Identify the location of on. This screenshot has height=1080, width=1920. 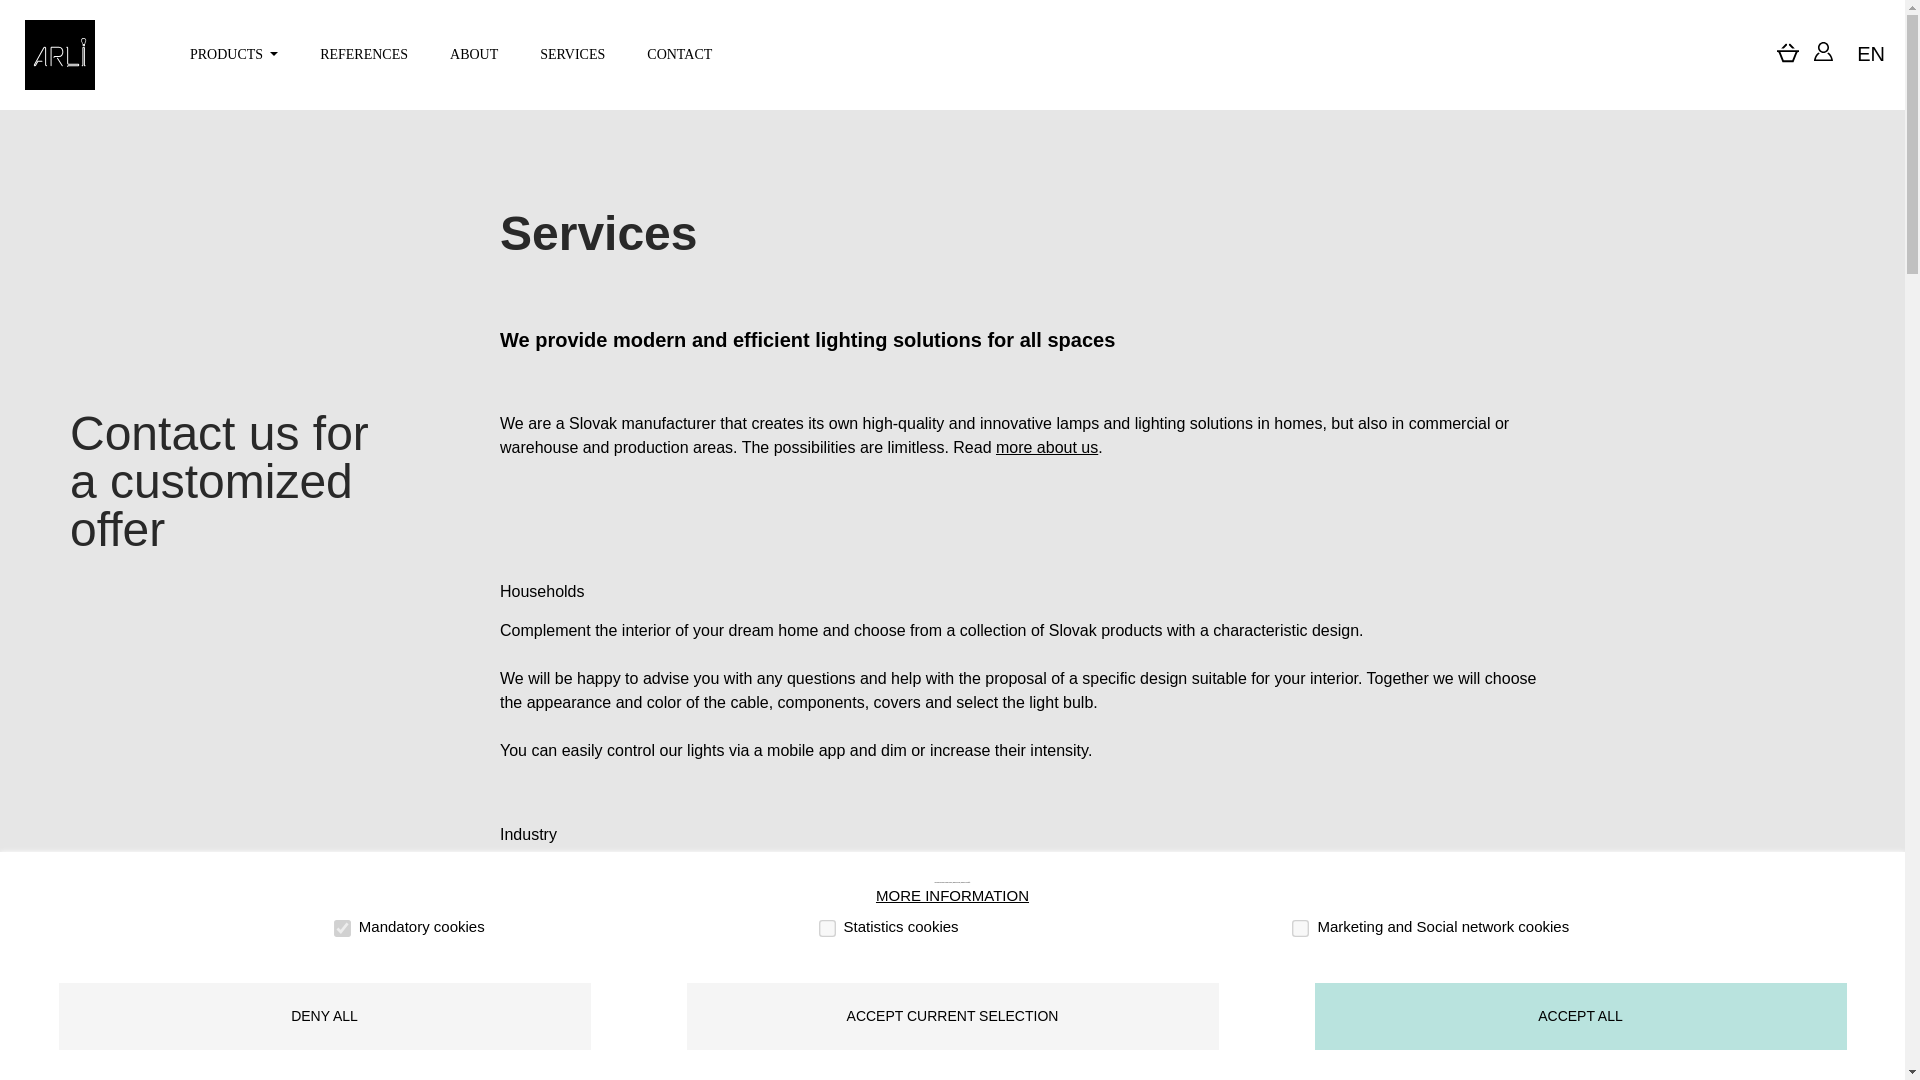
(1298, 926).